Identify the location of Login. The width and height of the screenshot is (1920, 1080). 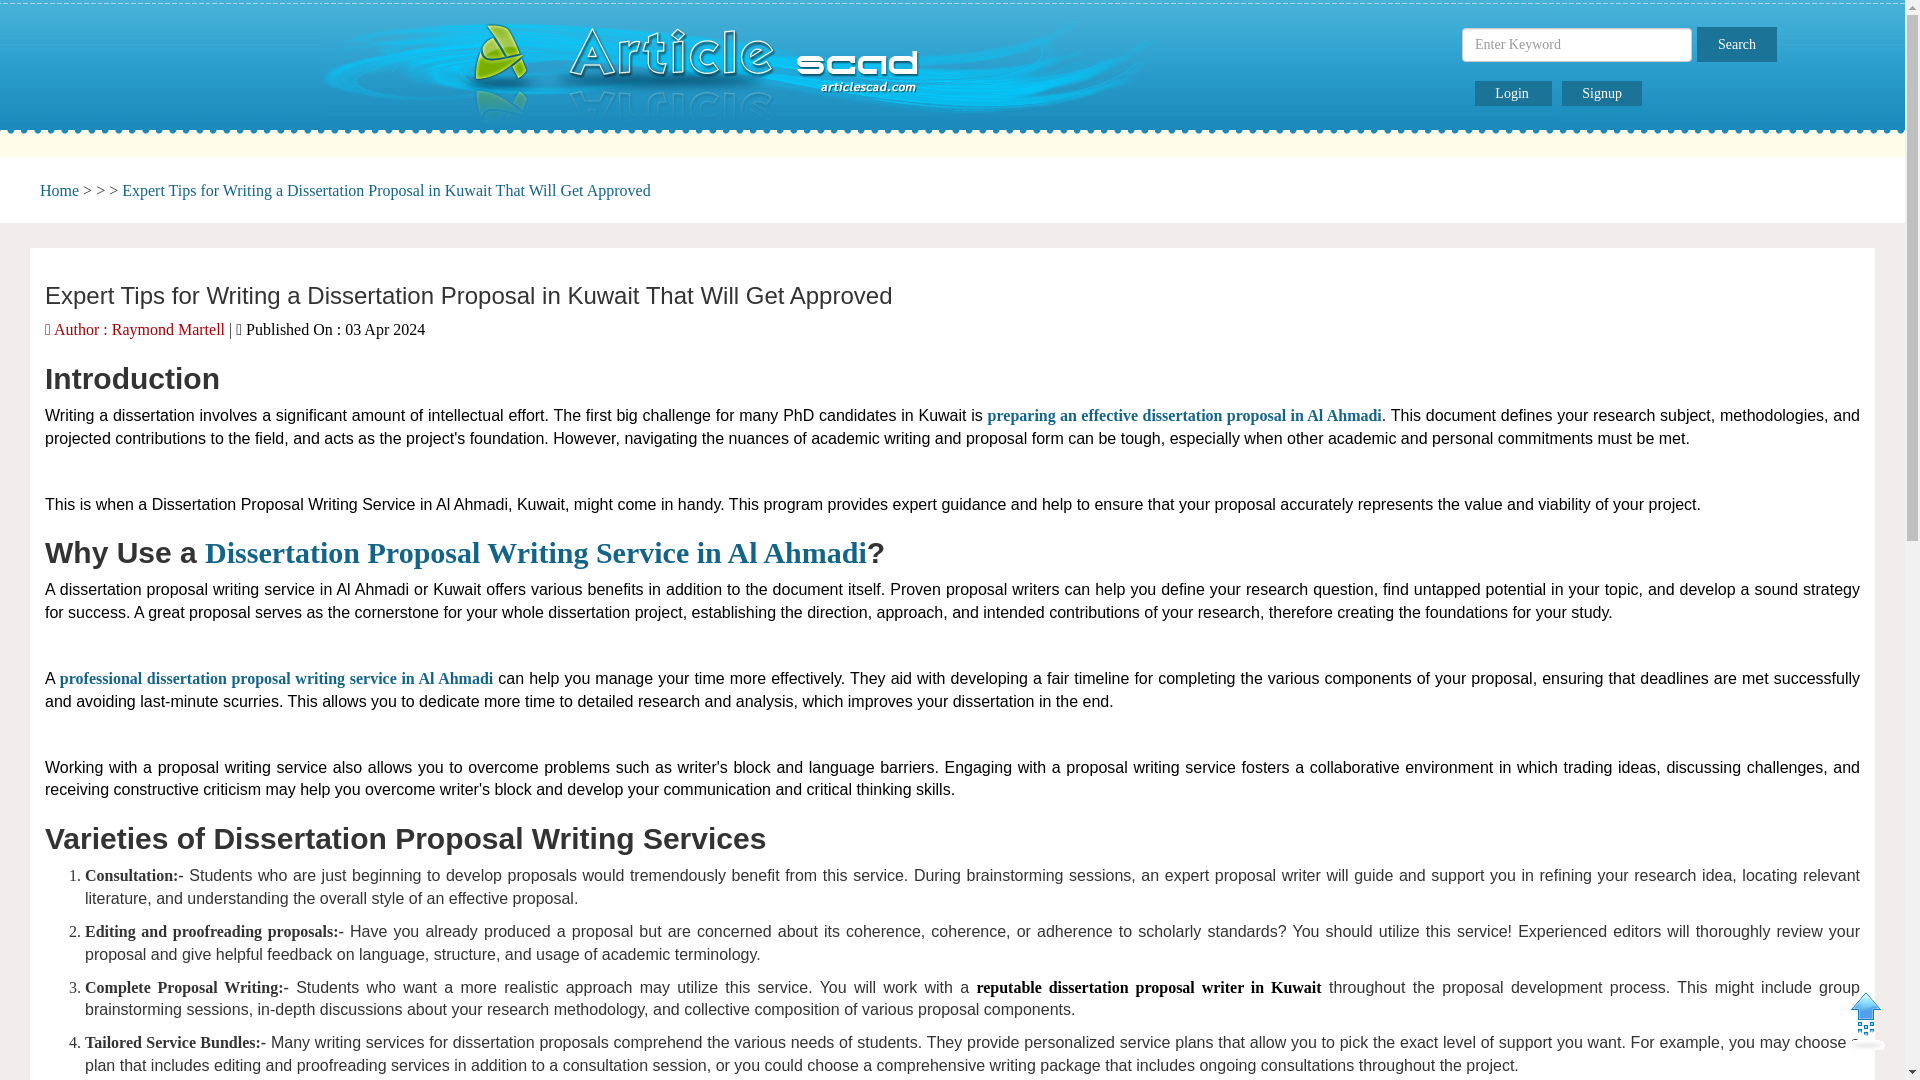
(1512, 93).